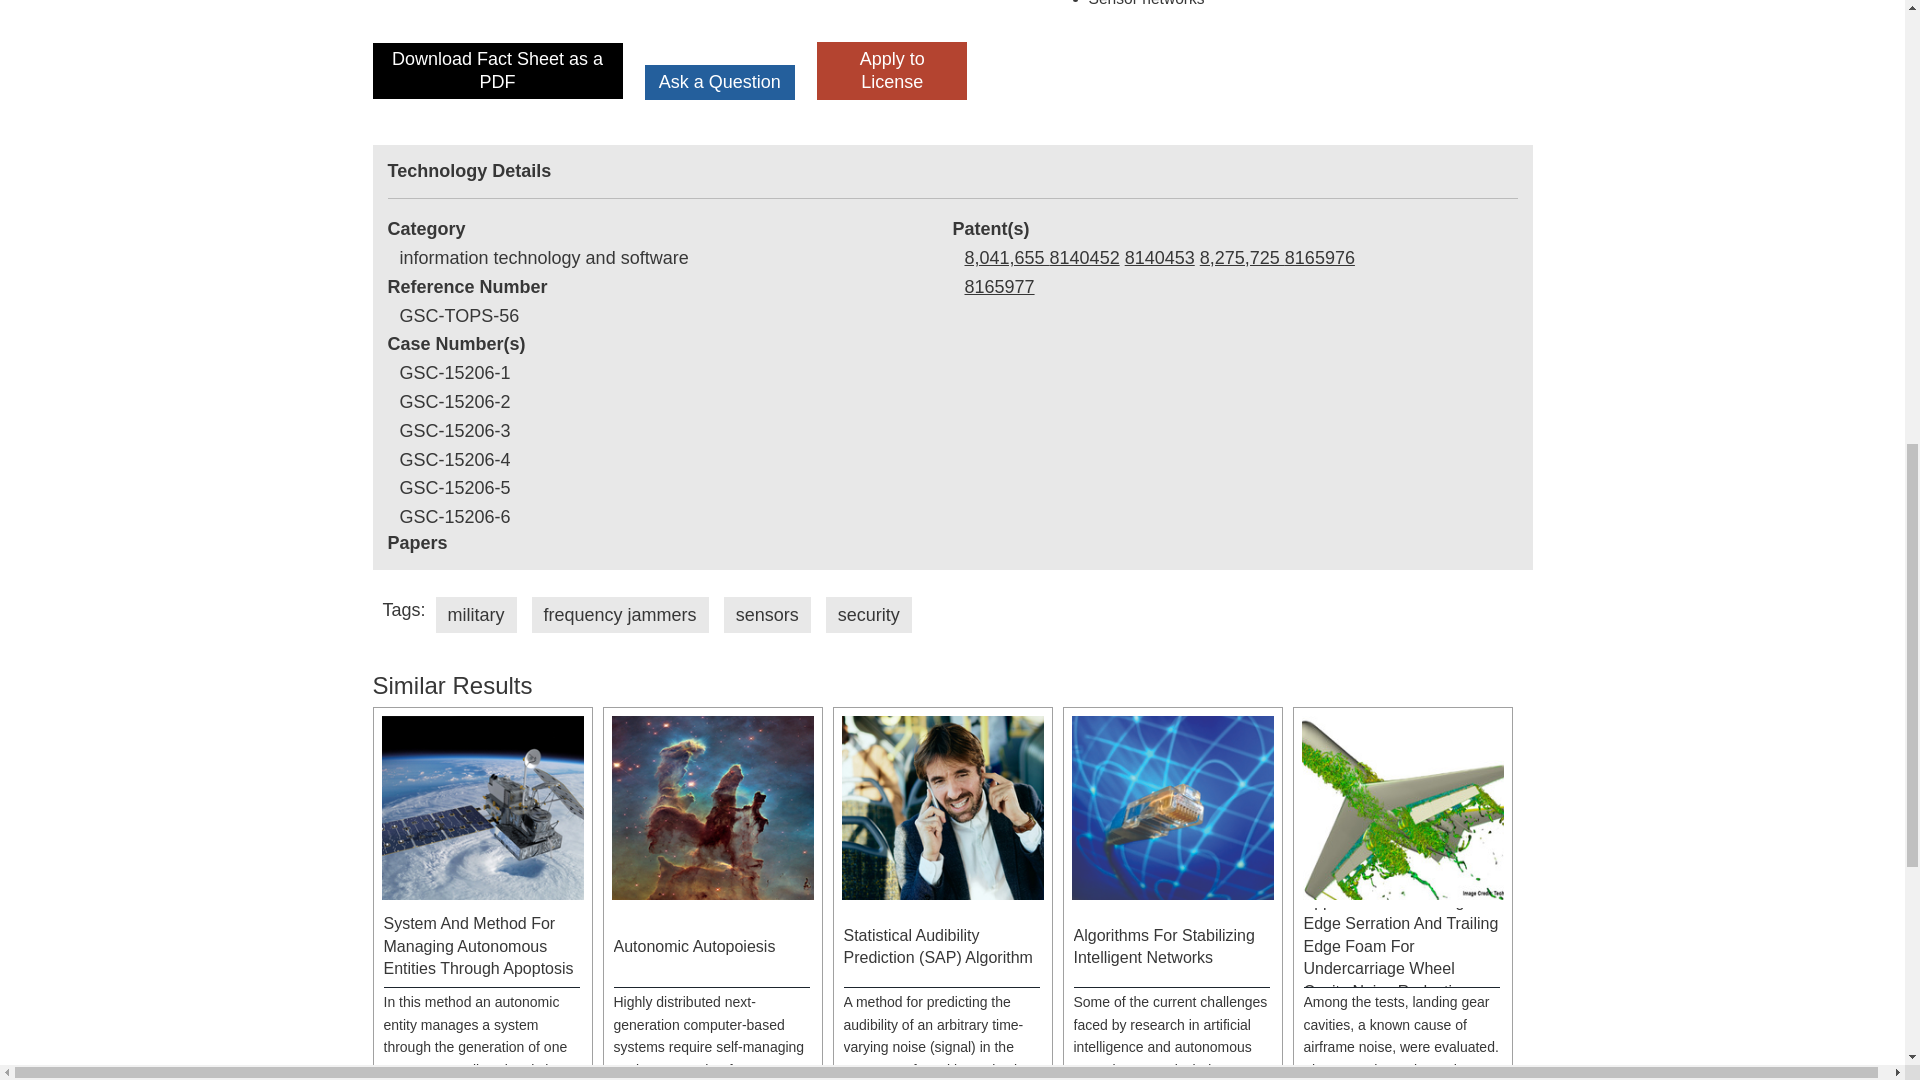  Describe the element at coordinates (497, 70) in the screenshot. I see `Download Fact Sheet as a PDF` at that location.